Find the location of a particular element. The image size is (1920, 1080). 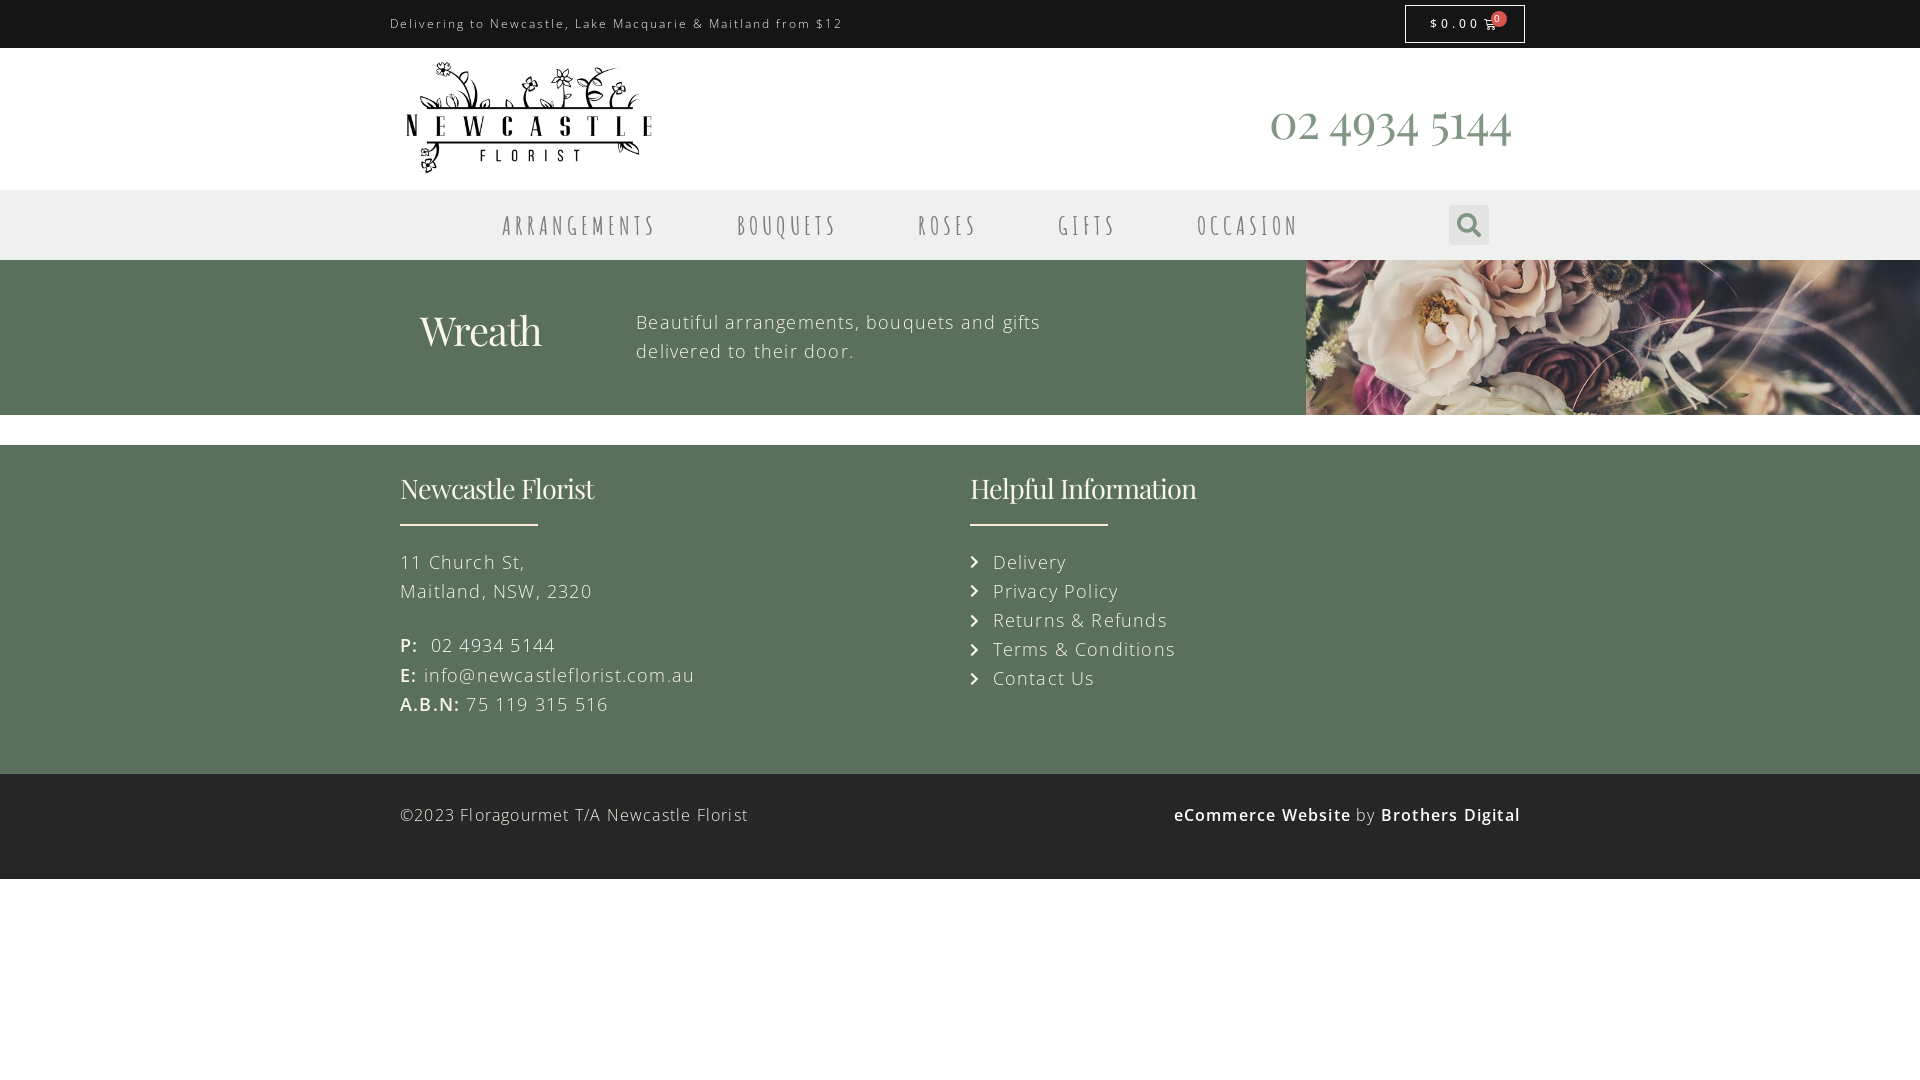

 02 4934 5144 is located at coordinates (490, 645).